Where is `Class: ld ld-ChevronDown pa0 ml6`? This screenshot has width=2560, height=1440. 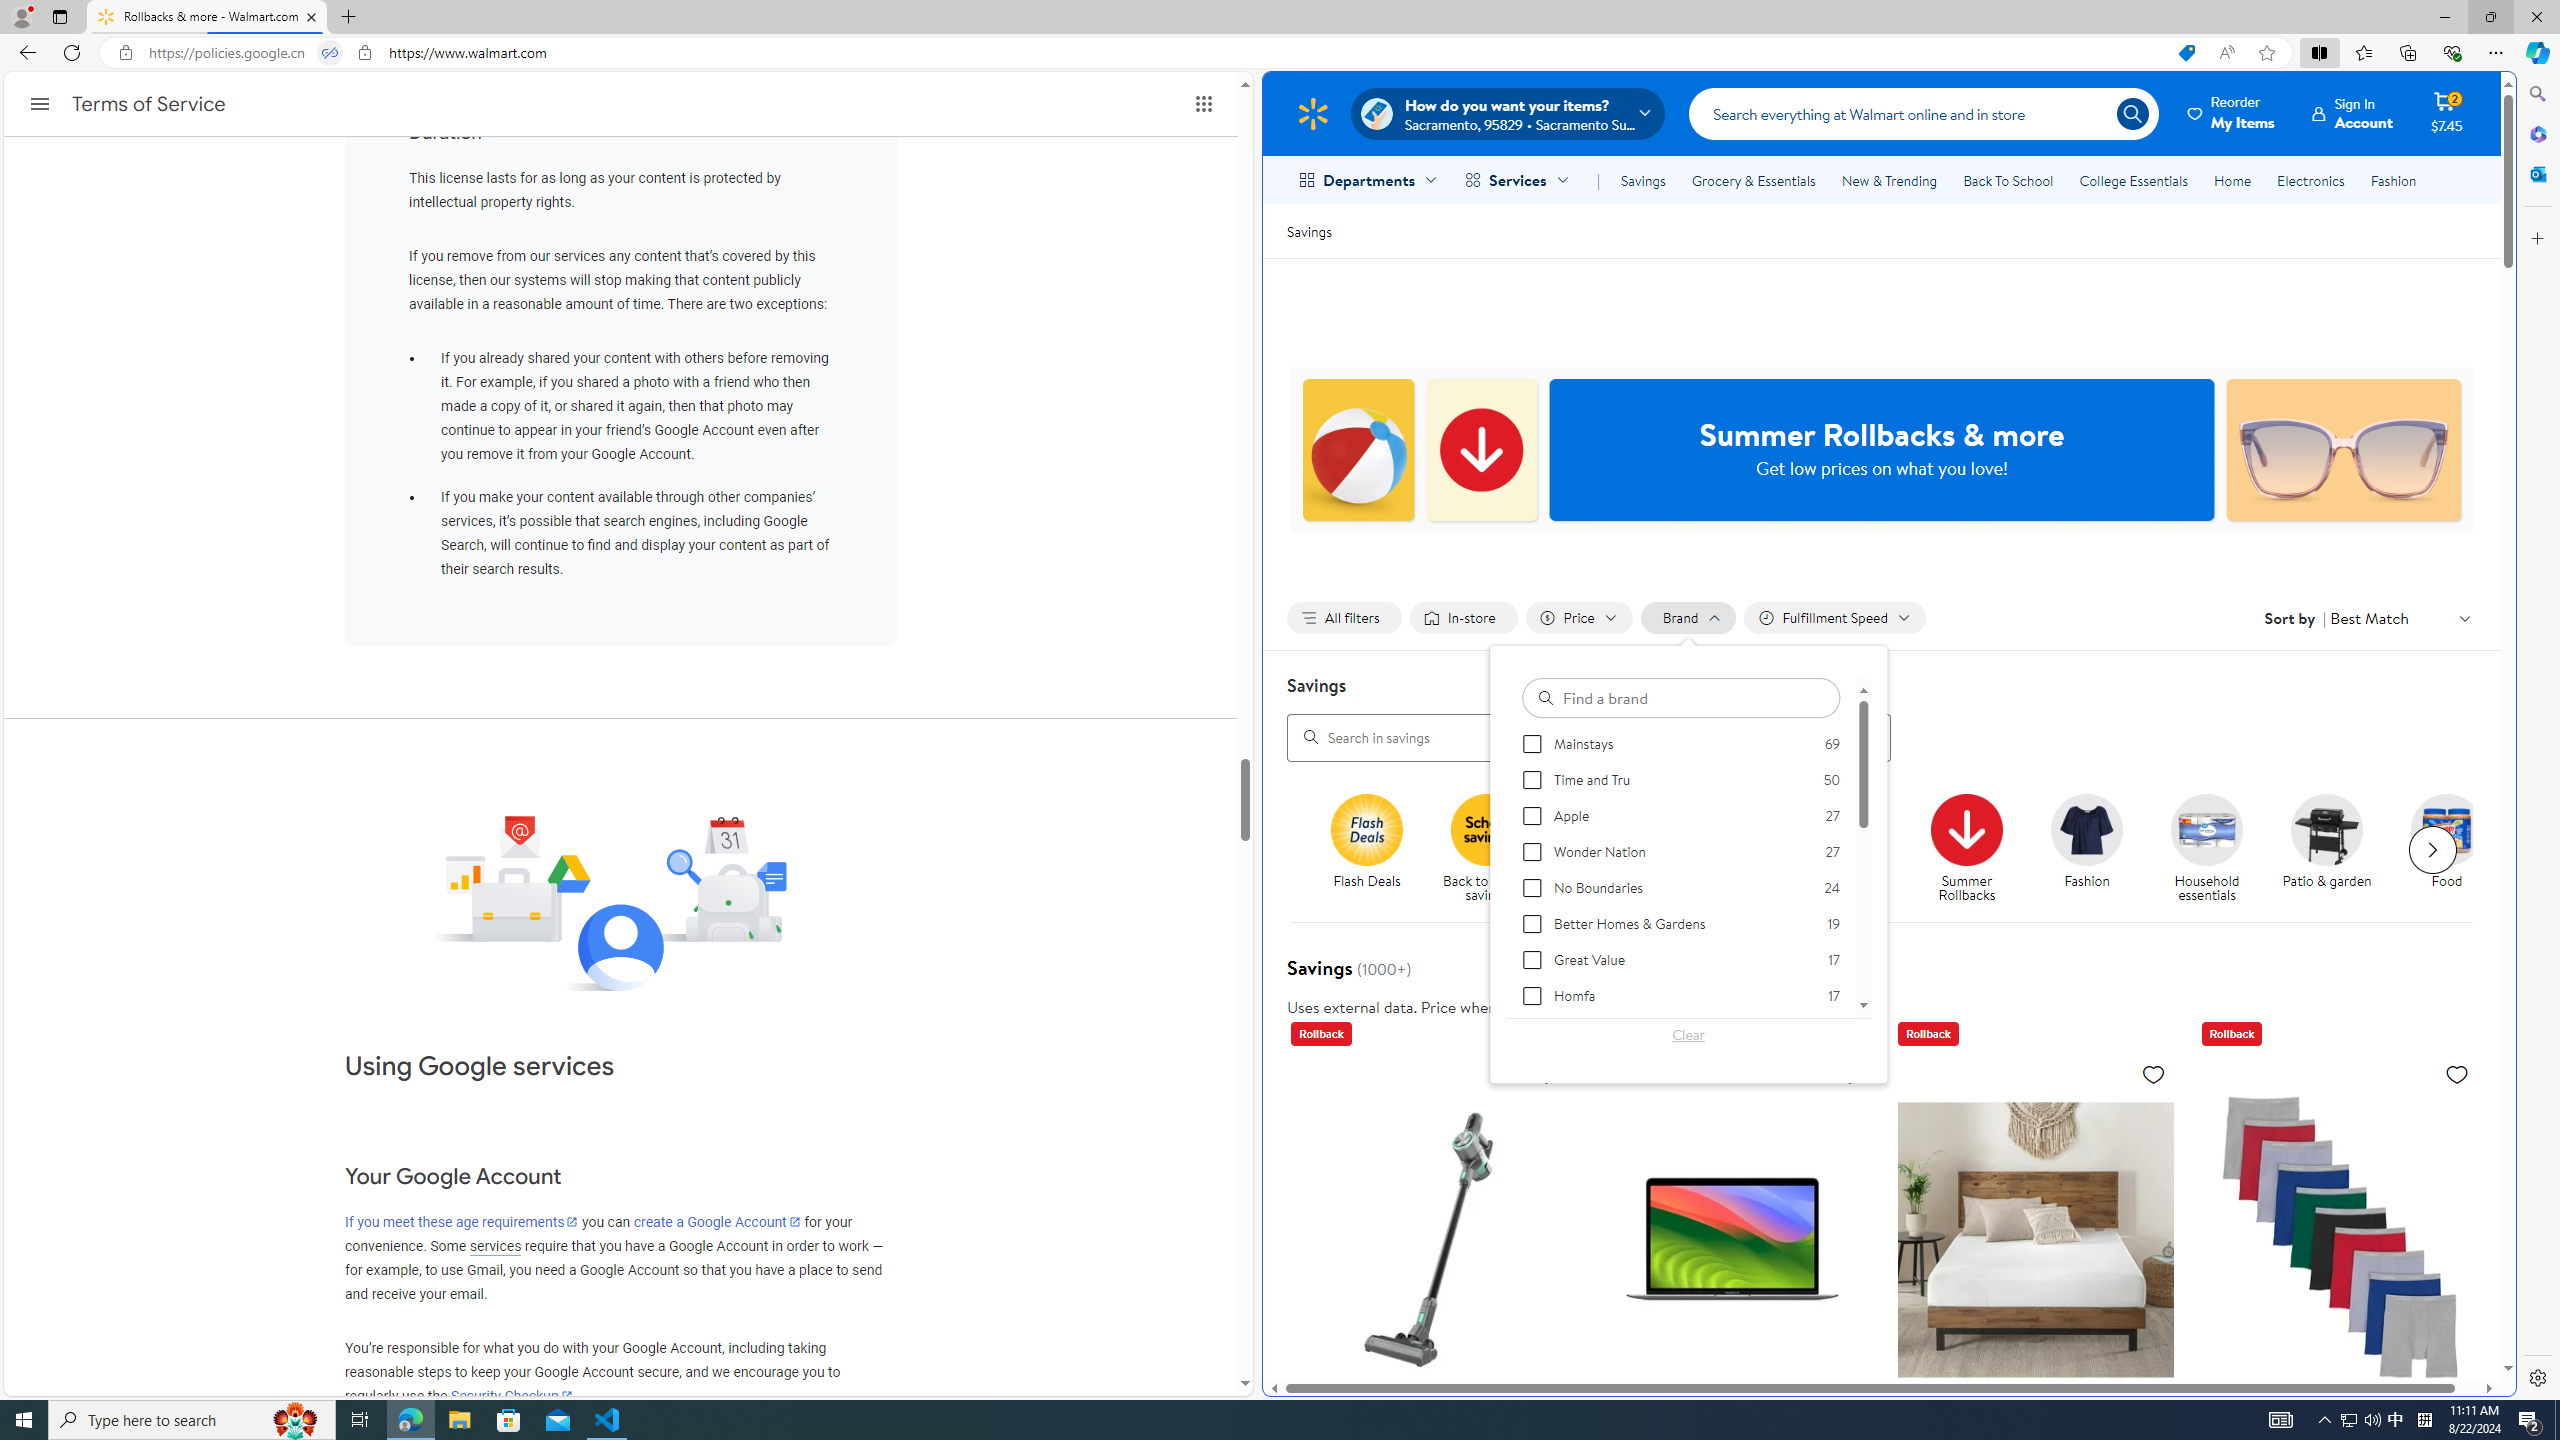 Class: ld ld-ChevronDown pa0 ml6 is located at coordinates (2464, 618).